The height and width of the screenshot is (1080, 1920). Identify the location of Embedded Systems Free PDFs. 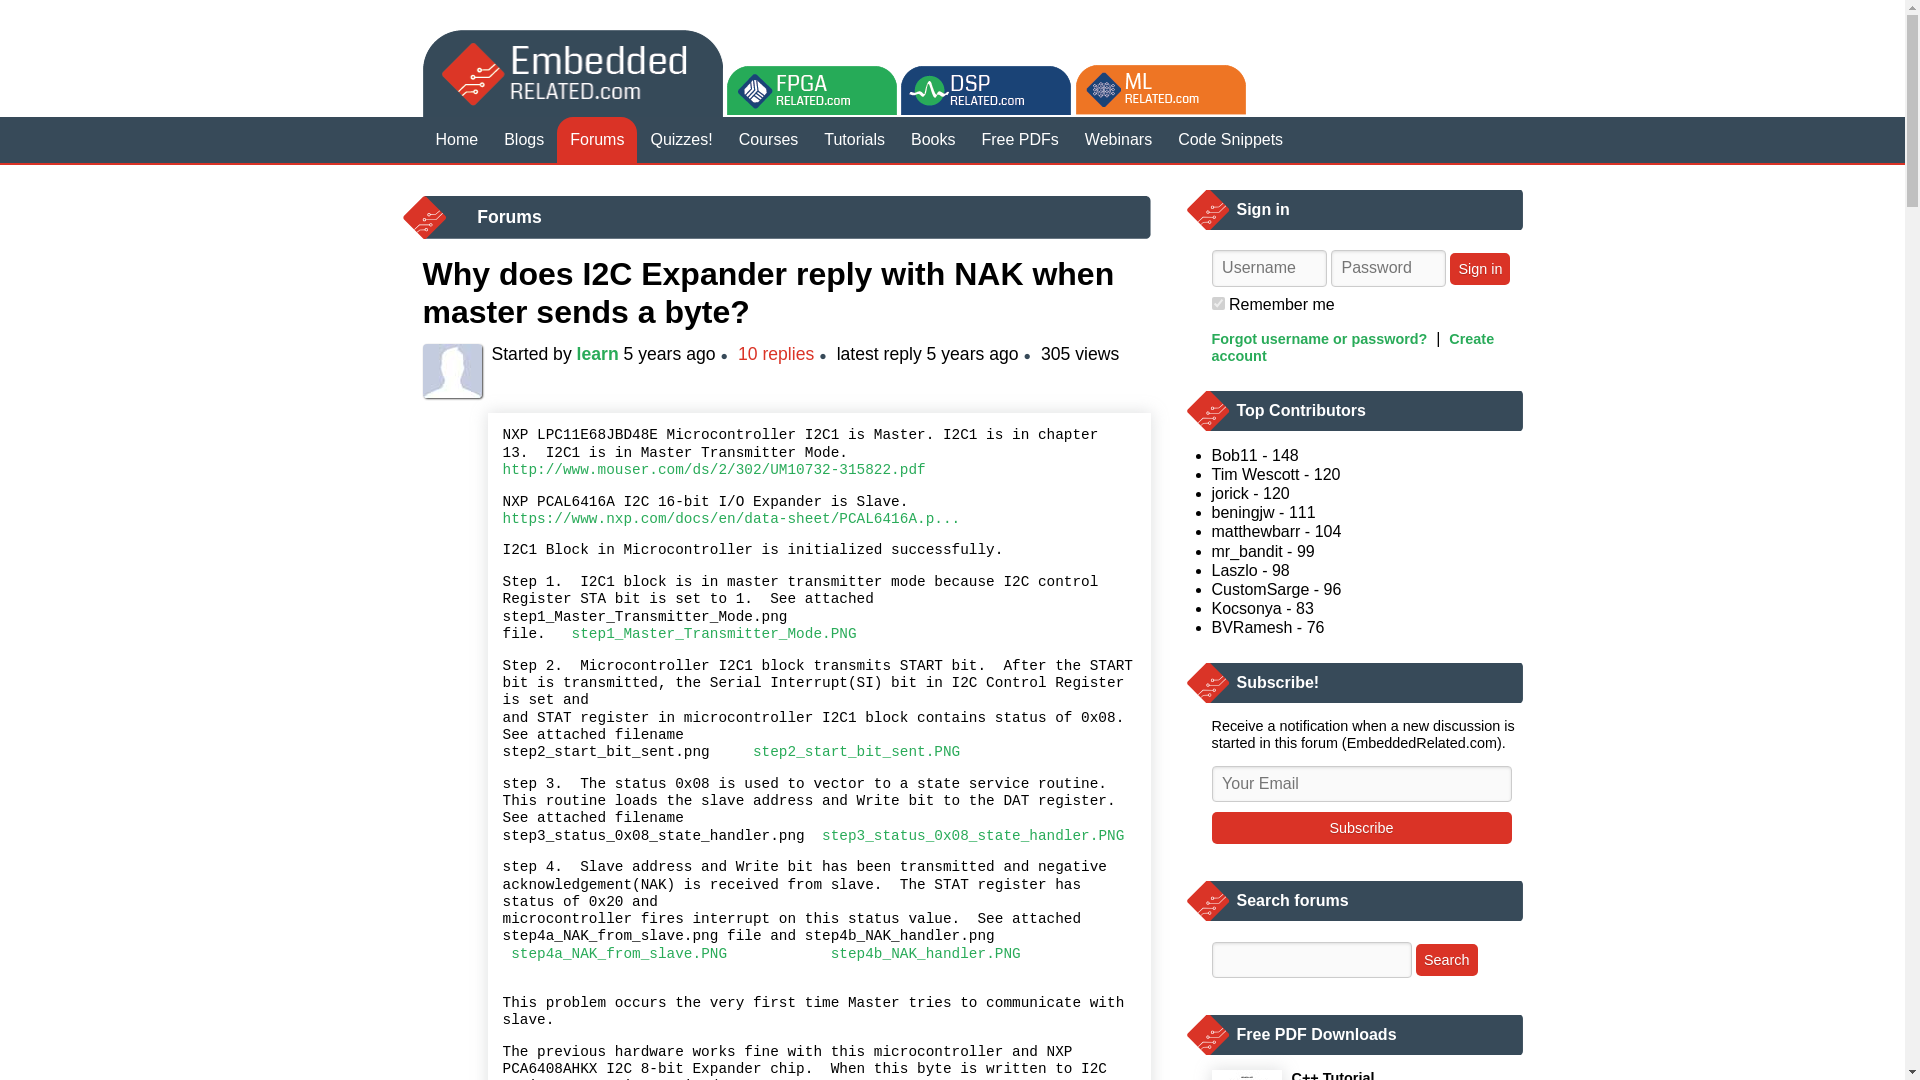
(1020, 140).